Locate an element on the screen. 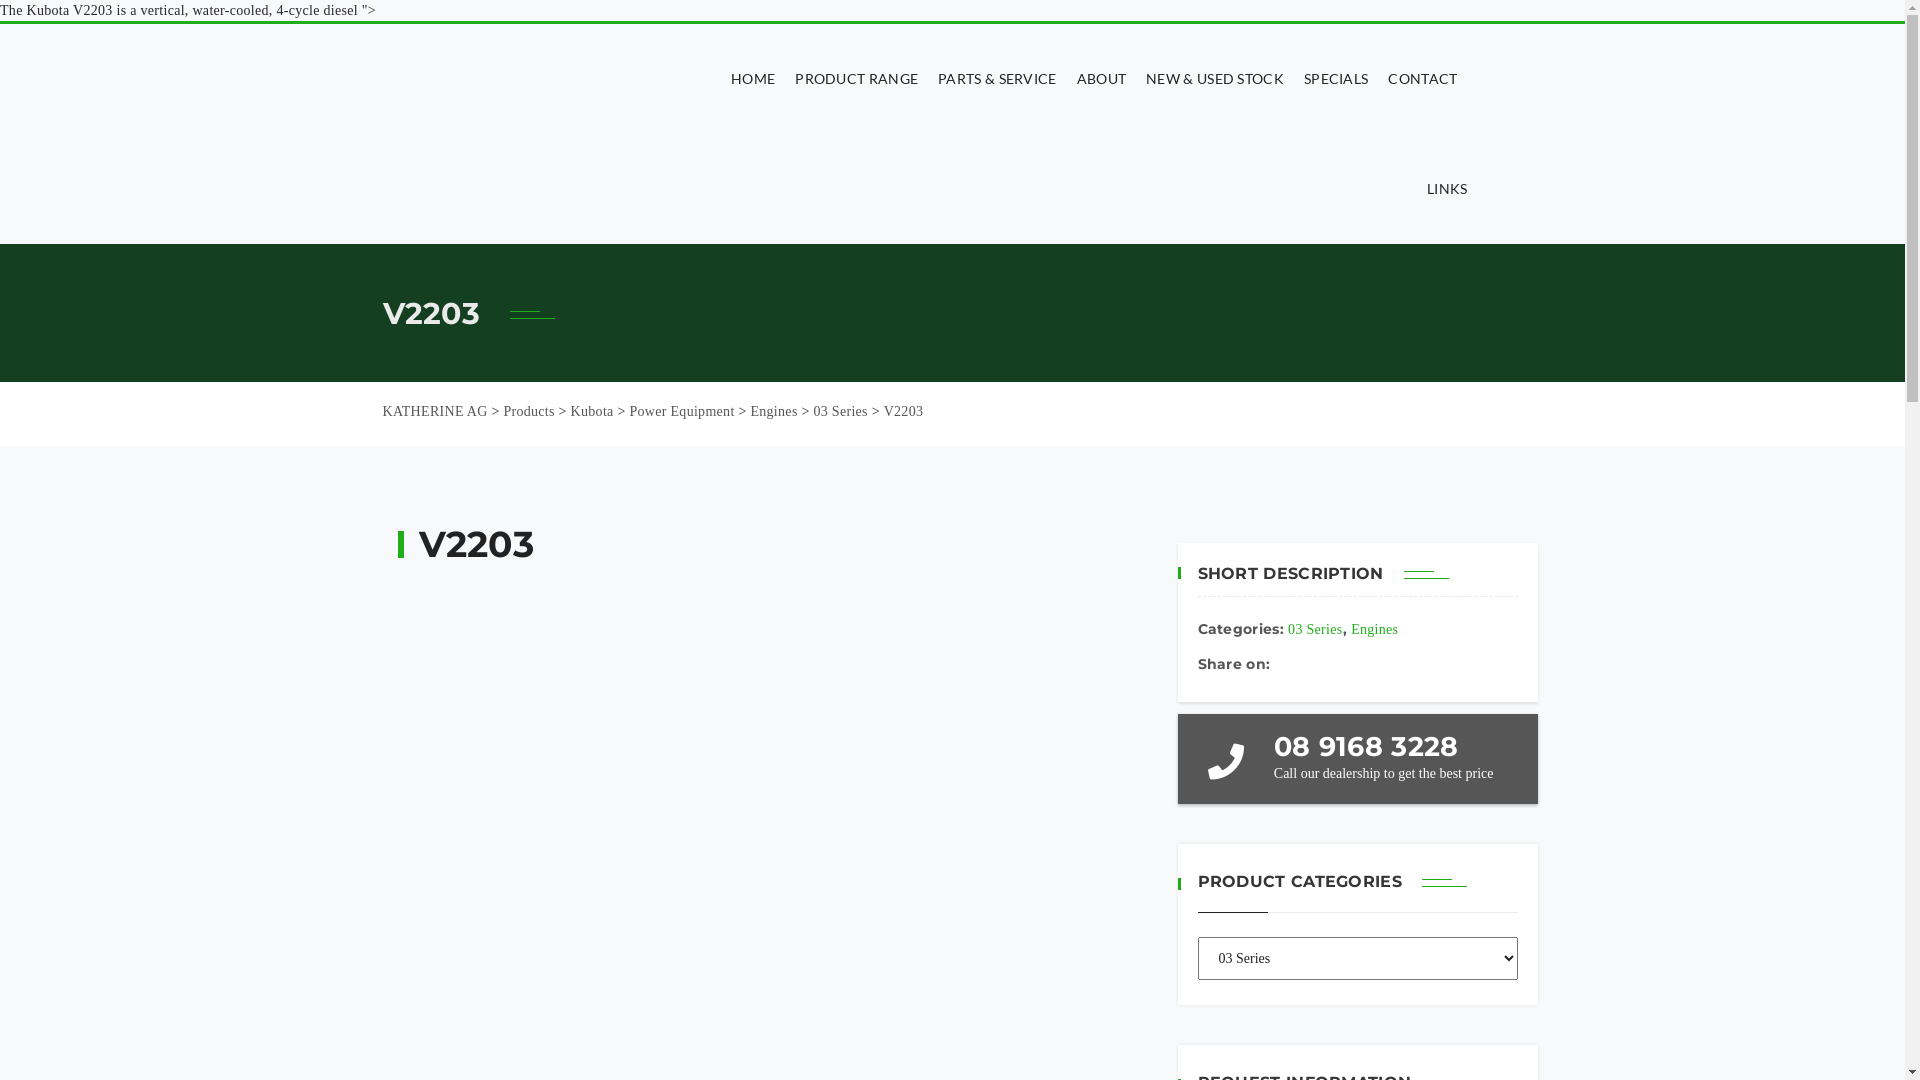 The image size is (1920, 1080). NEW & USED STOCK is located at coordinates (1215, 79).